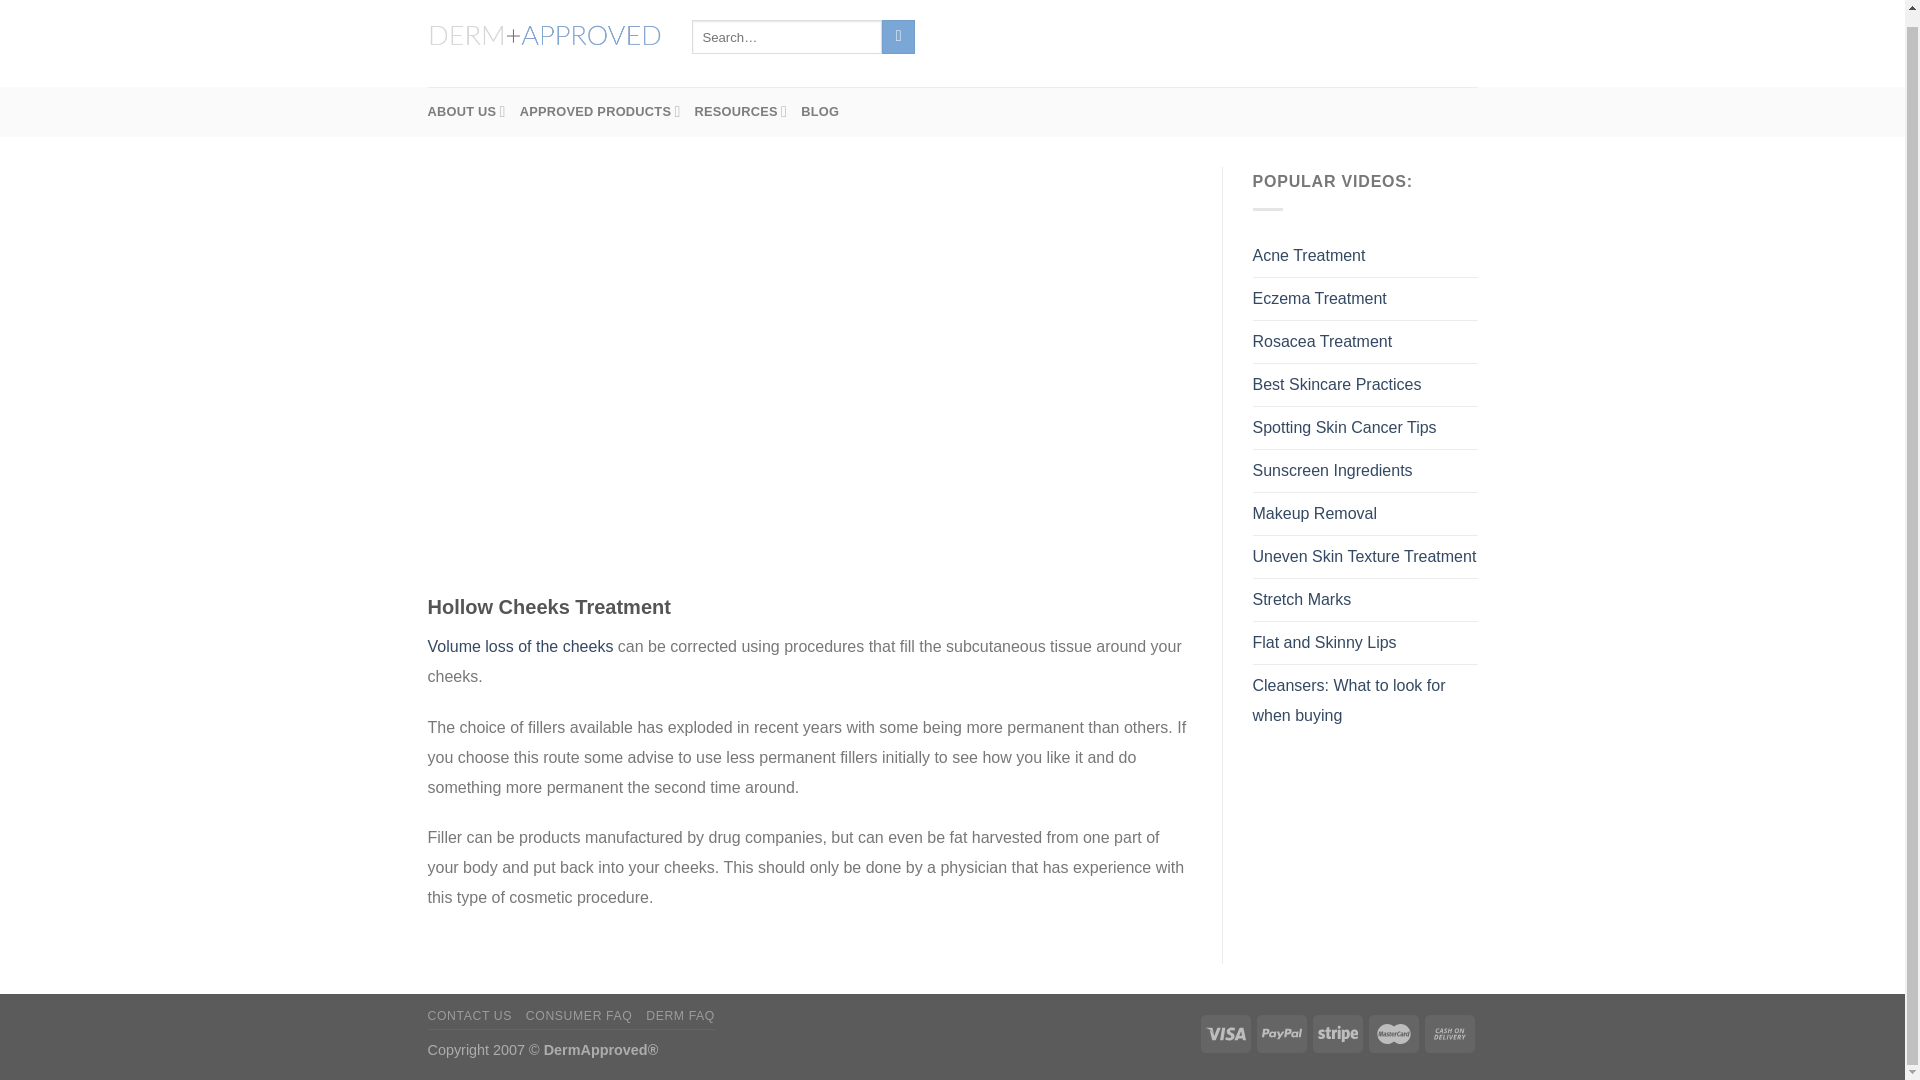 This screenshot has width=1920, height=1080. I want to click on Eczema Treatment, so click(1318, 298).